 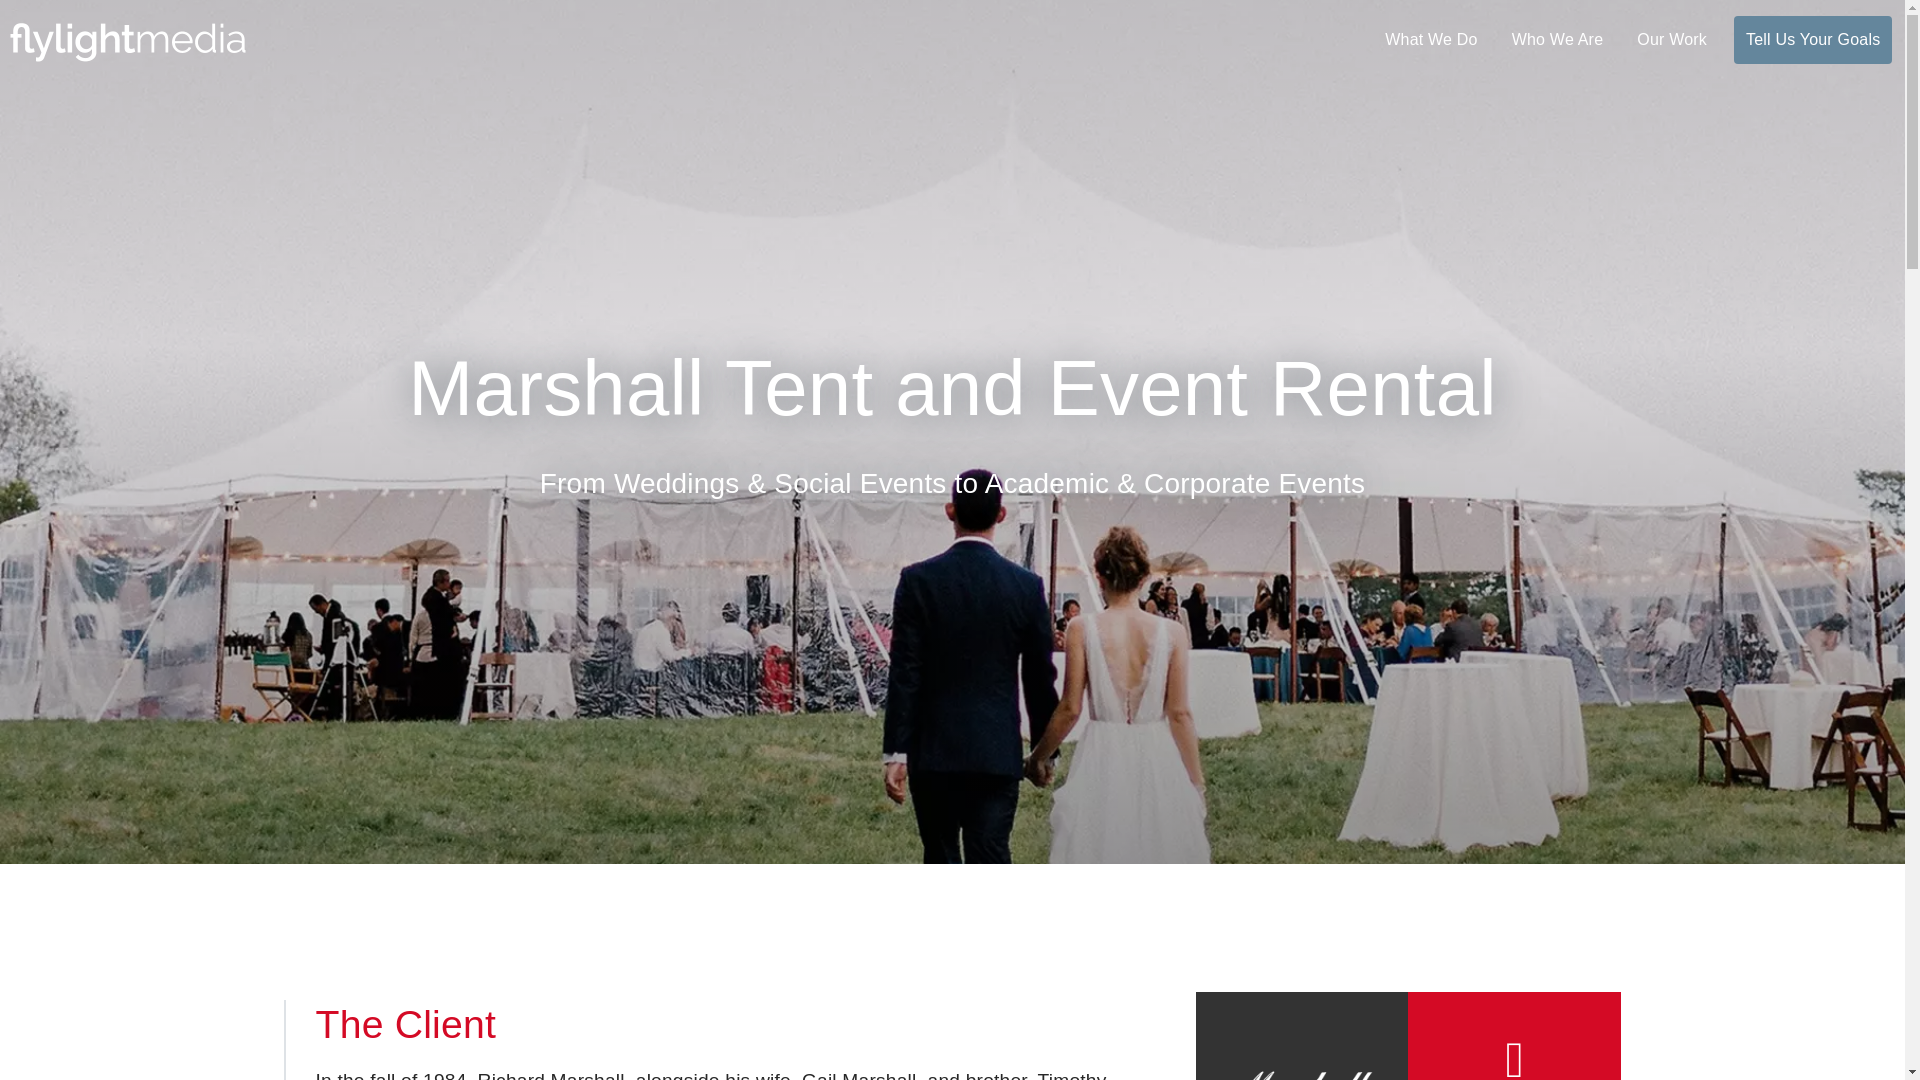 I want to click on Our Work, so click(x=1671, y=40).